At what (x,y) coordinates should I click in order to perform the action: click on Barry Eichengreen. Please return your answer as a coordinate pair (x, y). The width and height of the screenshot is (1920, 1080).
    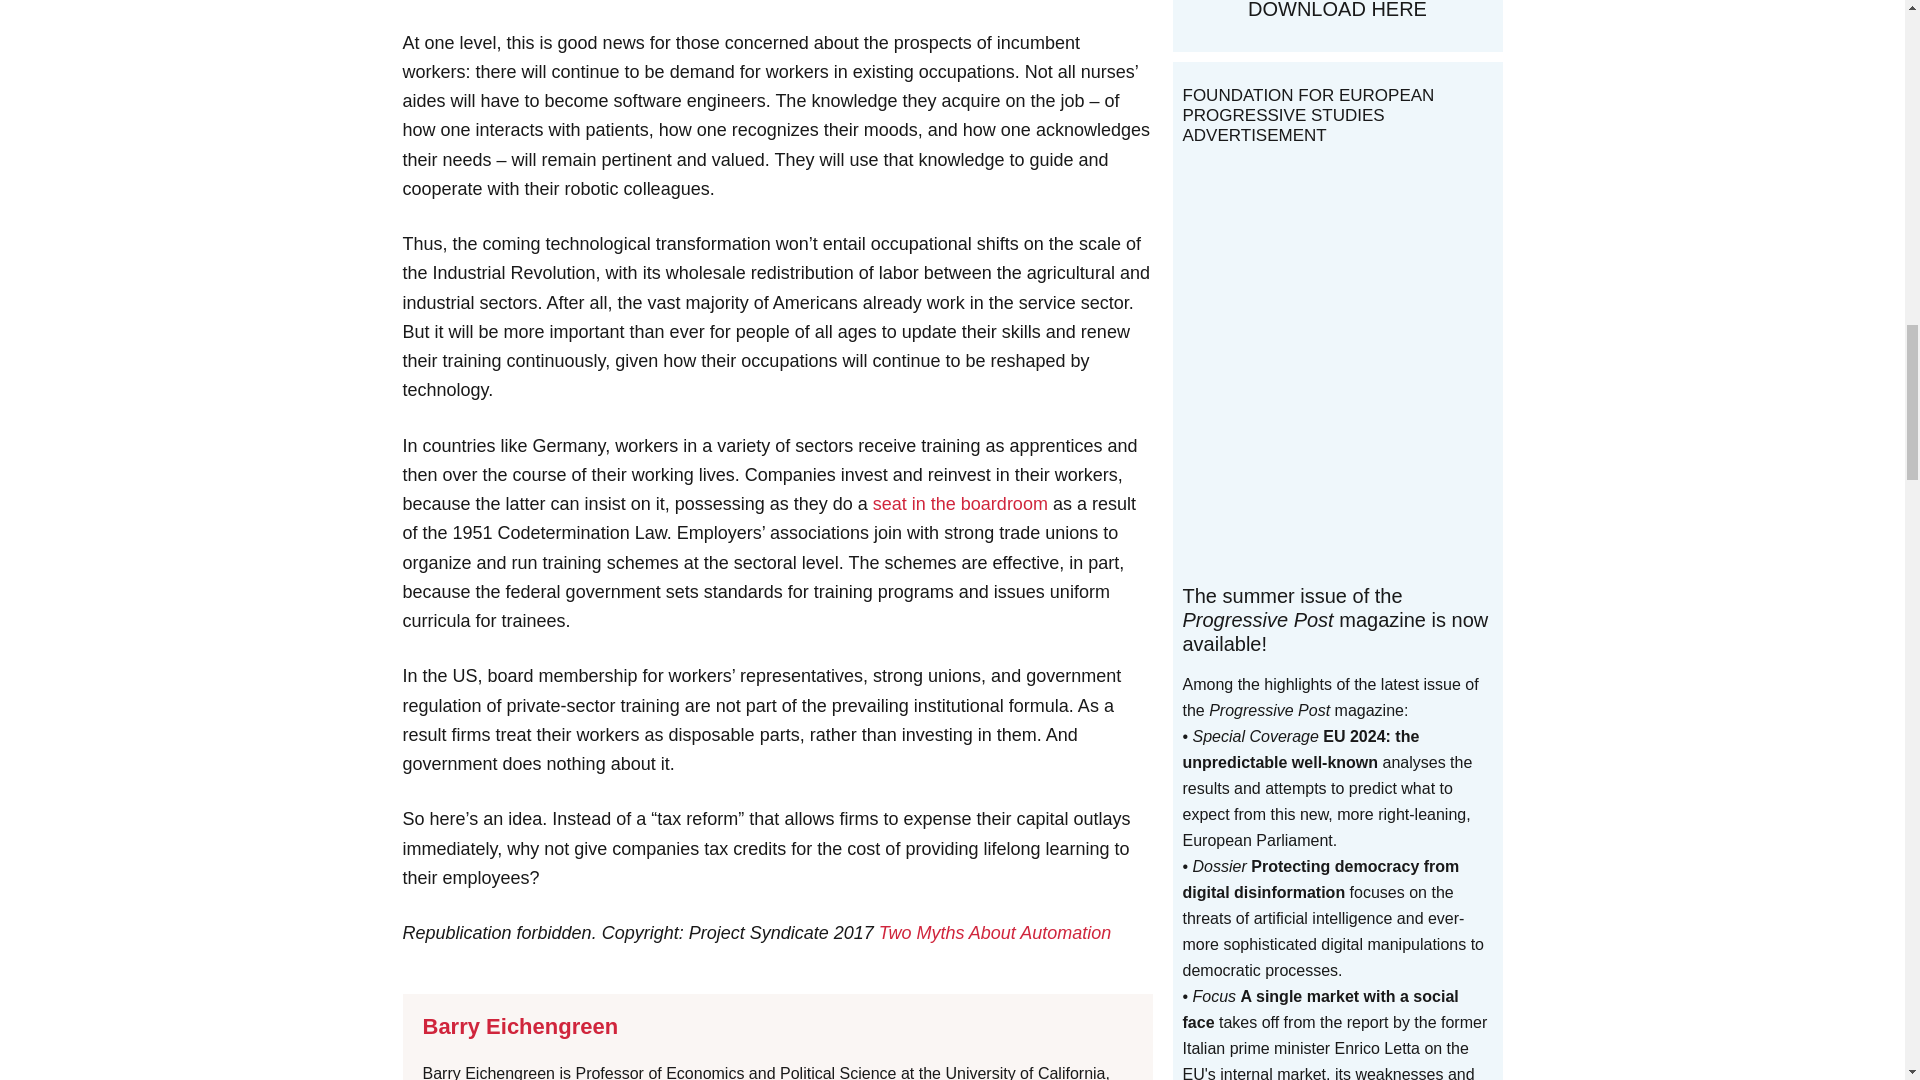
    Looking at the image, I should click on (520, 1026).